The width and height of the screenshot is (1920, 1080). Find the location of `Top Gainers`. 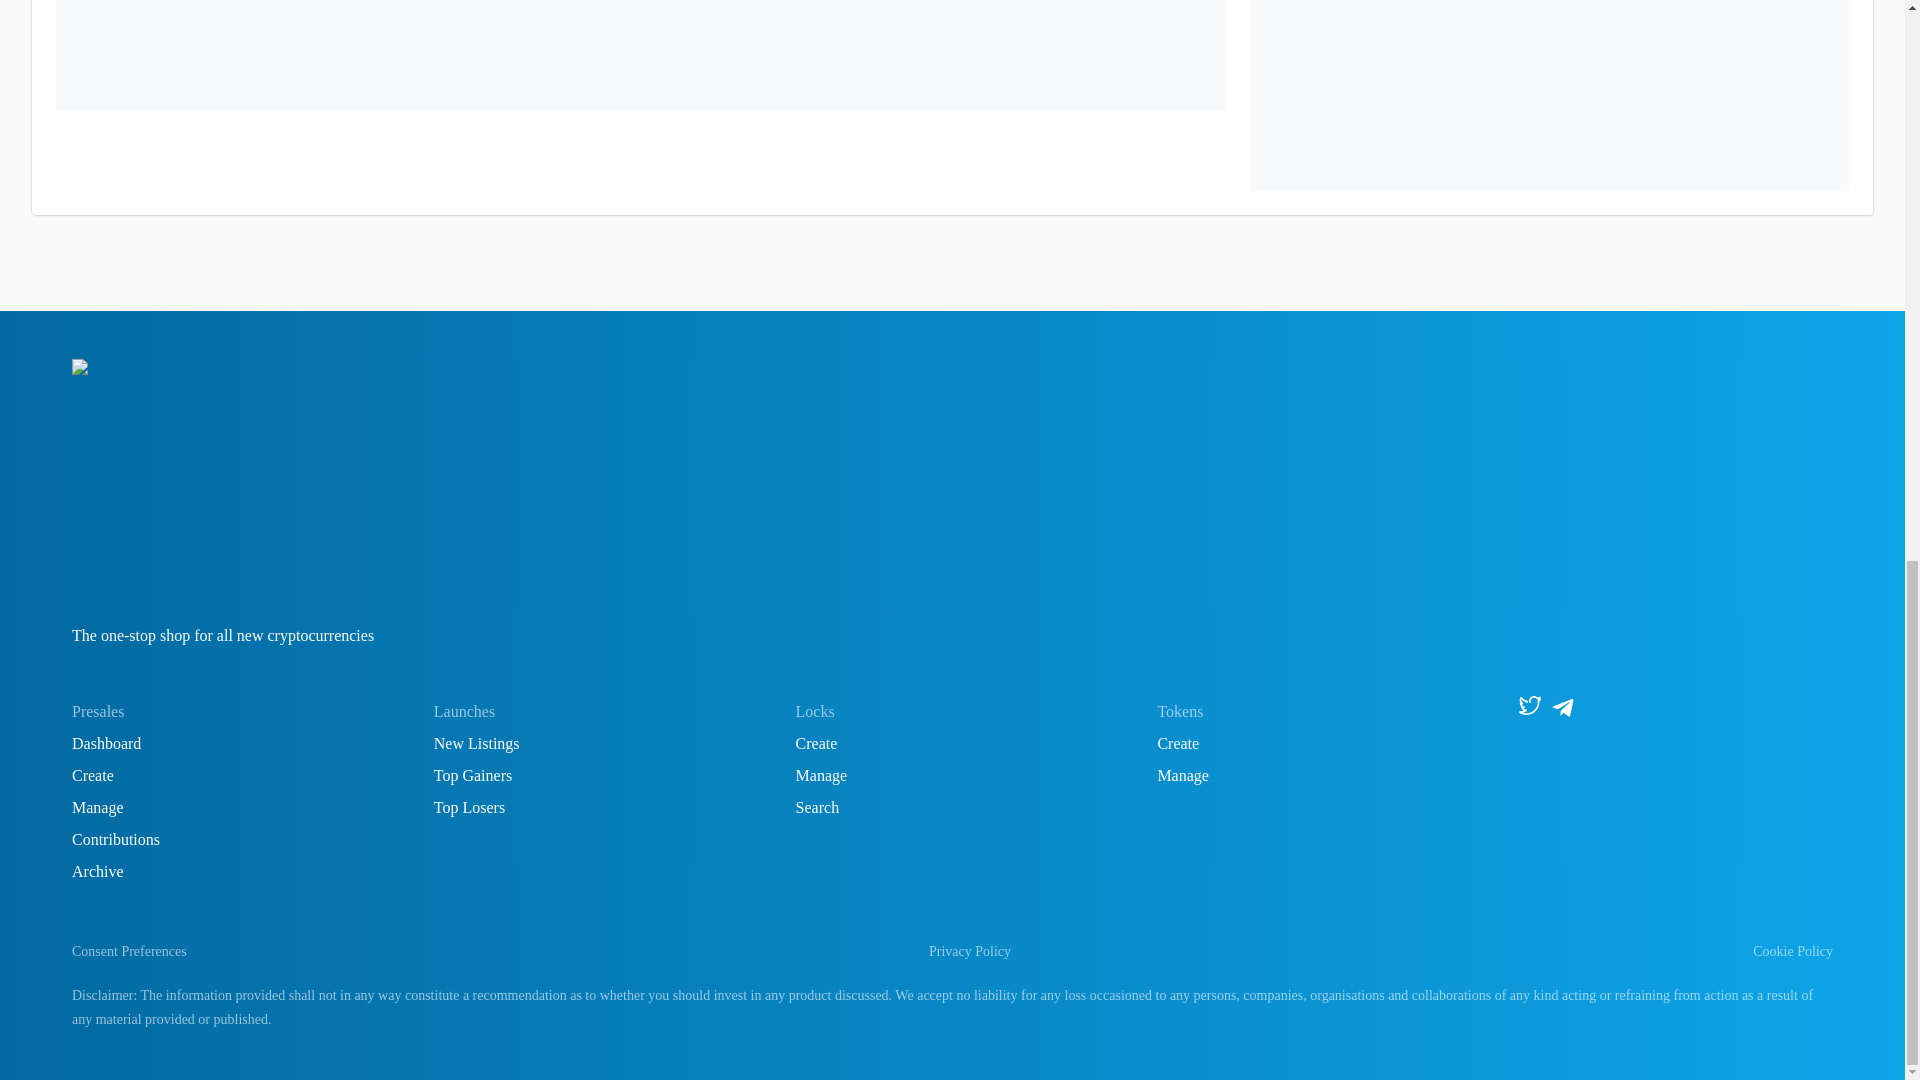

Top Gainers is located at coordinates (472, 775).